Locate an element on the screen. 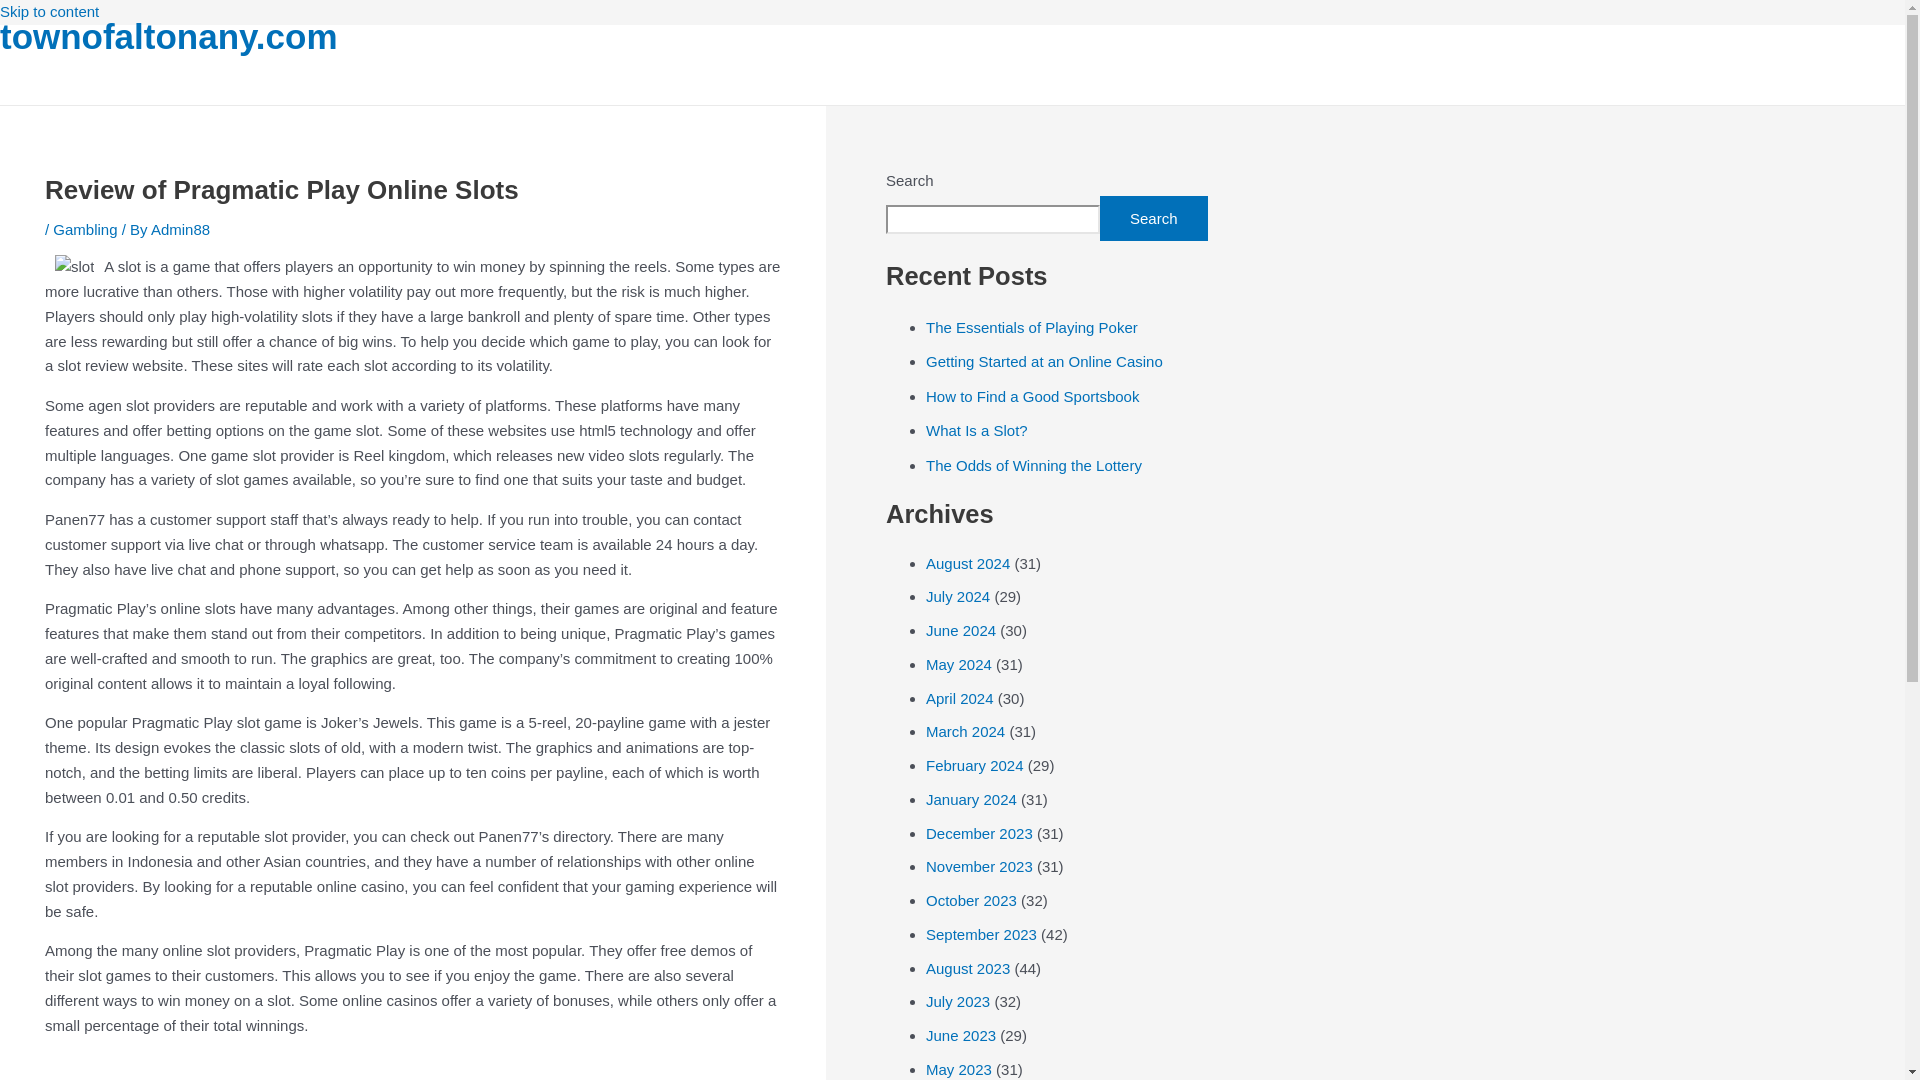 This screenshot has width=1920, height=1080. Getting Started at an Online Casino is located at coordinates (1044, 362).